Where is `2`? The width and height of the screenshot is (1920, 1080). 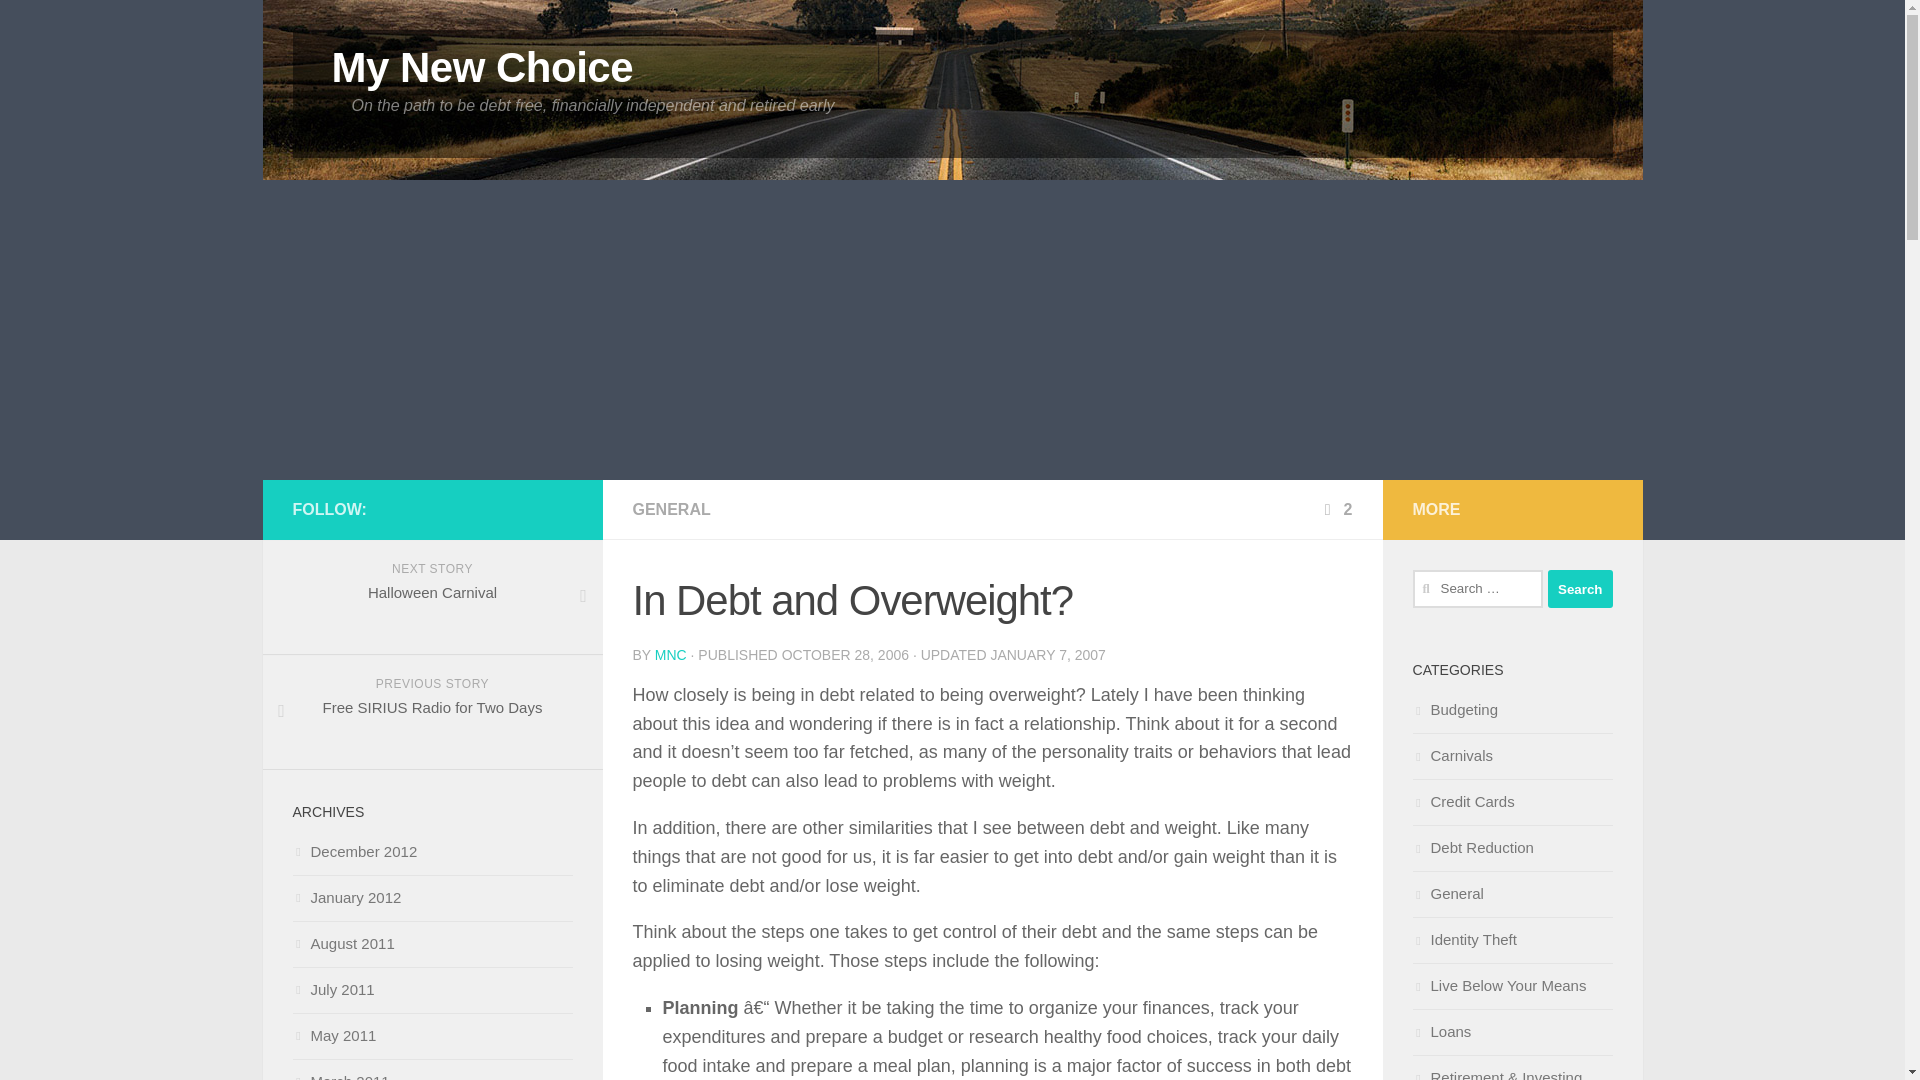 2 is located at coordinates (1336, 510).